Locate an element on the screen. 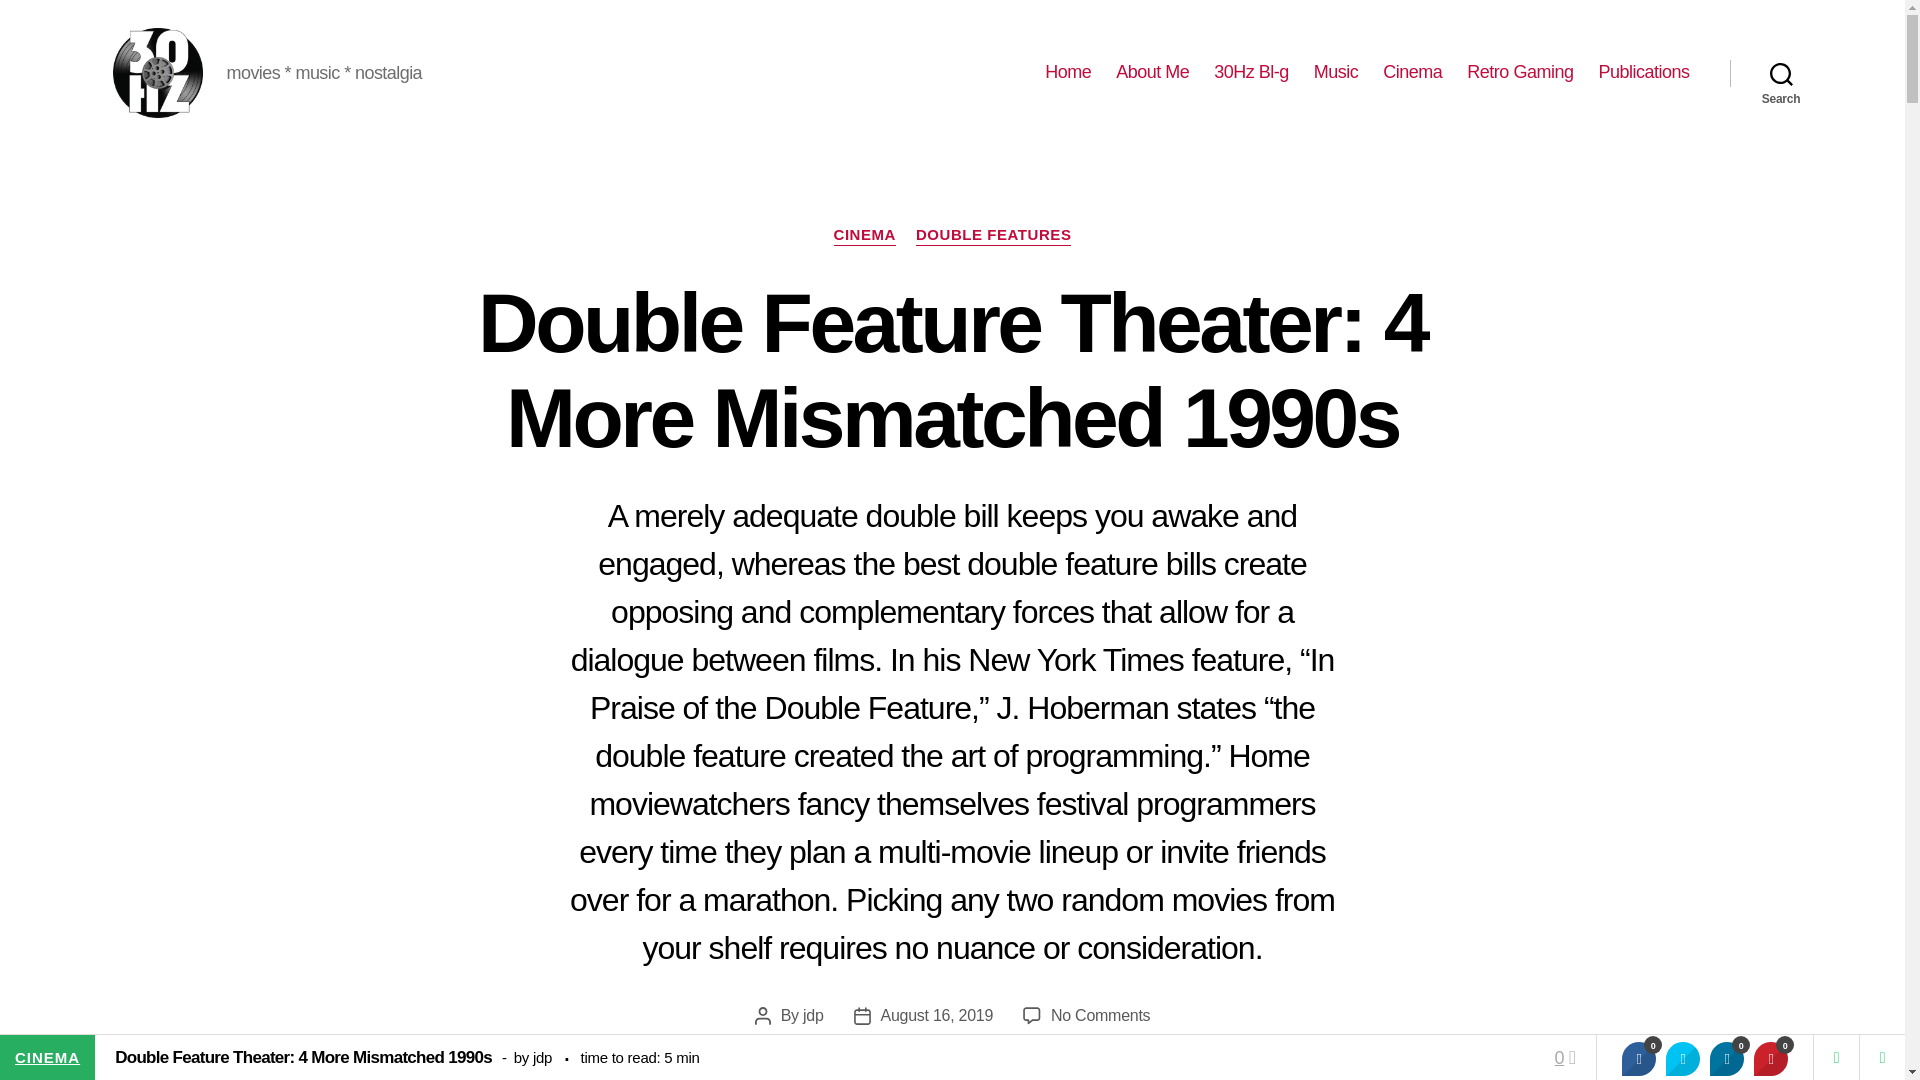 The image size is (1920, 1080). DOUBLE FEATURES is located at coordinates (993, 236).